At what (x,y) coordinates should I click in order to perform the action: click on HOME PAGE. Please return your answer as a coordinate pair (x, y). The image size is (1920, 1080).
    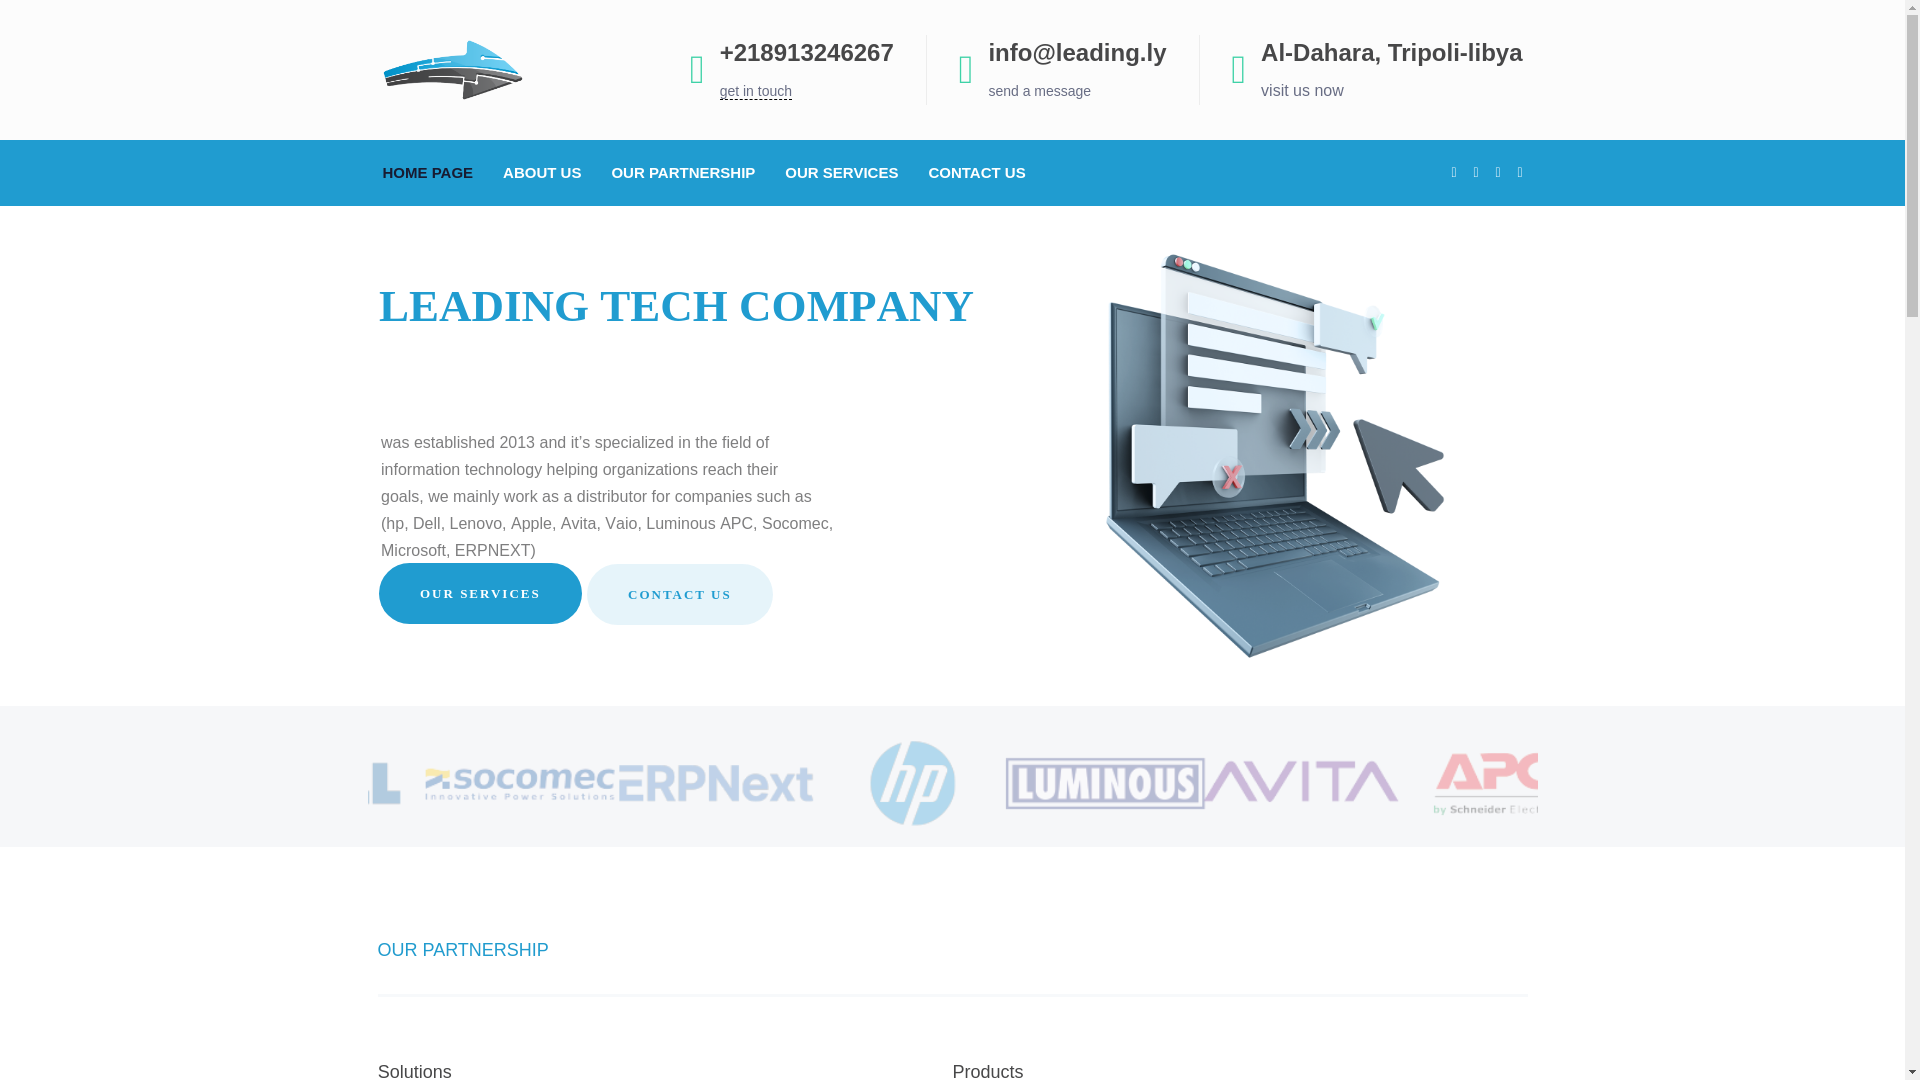
    Looking at the image, I should click on (434, 172).